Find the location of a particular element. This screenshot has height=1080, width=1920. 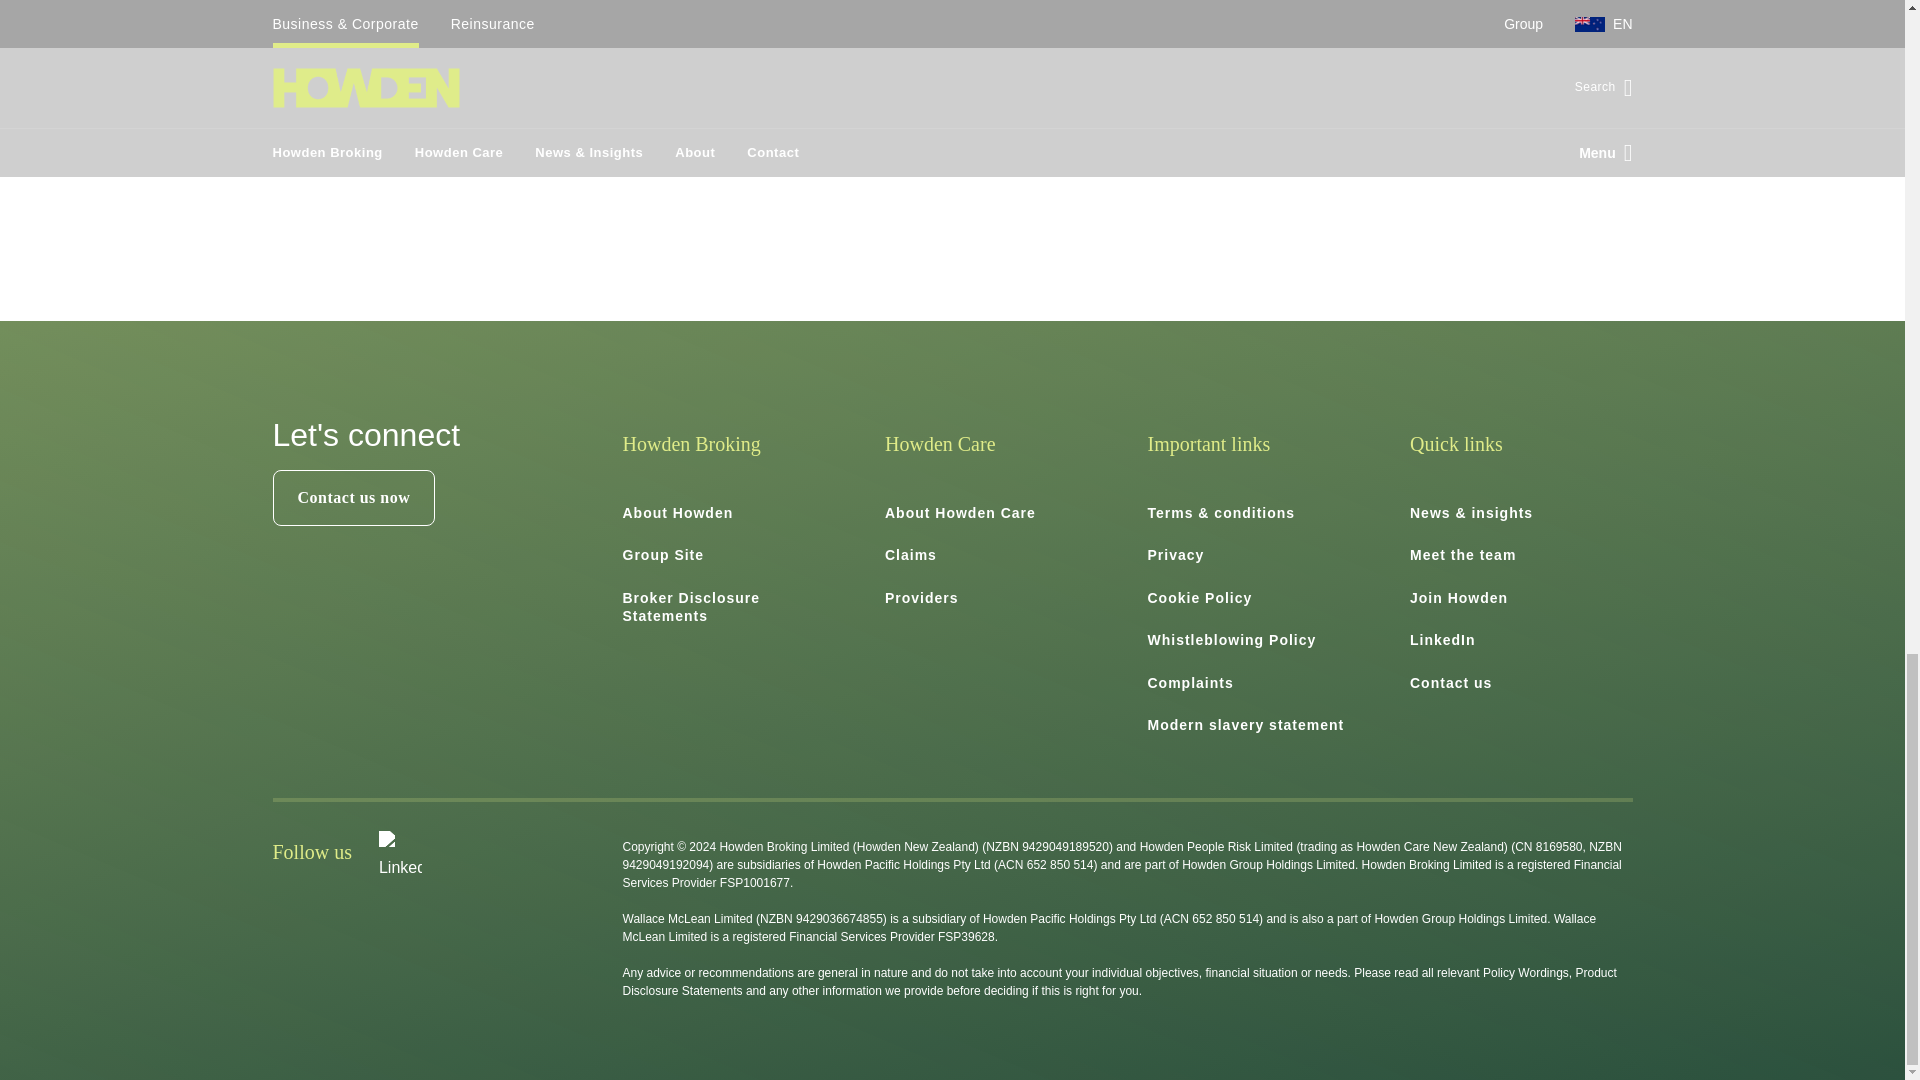

About Howden Care is located at coordinates (960, 512).